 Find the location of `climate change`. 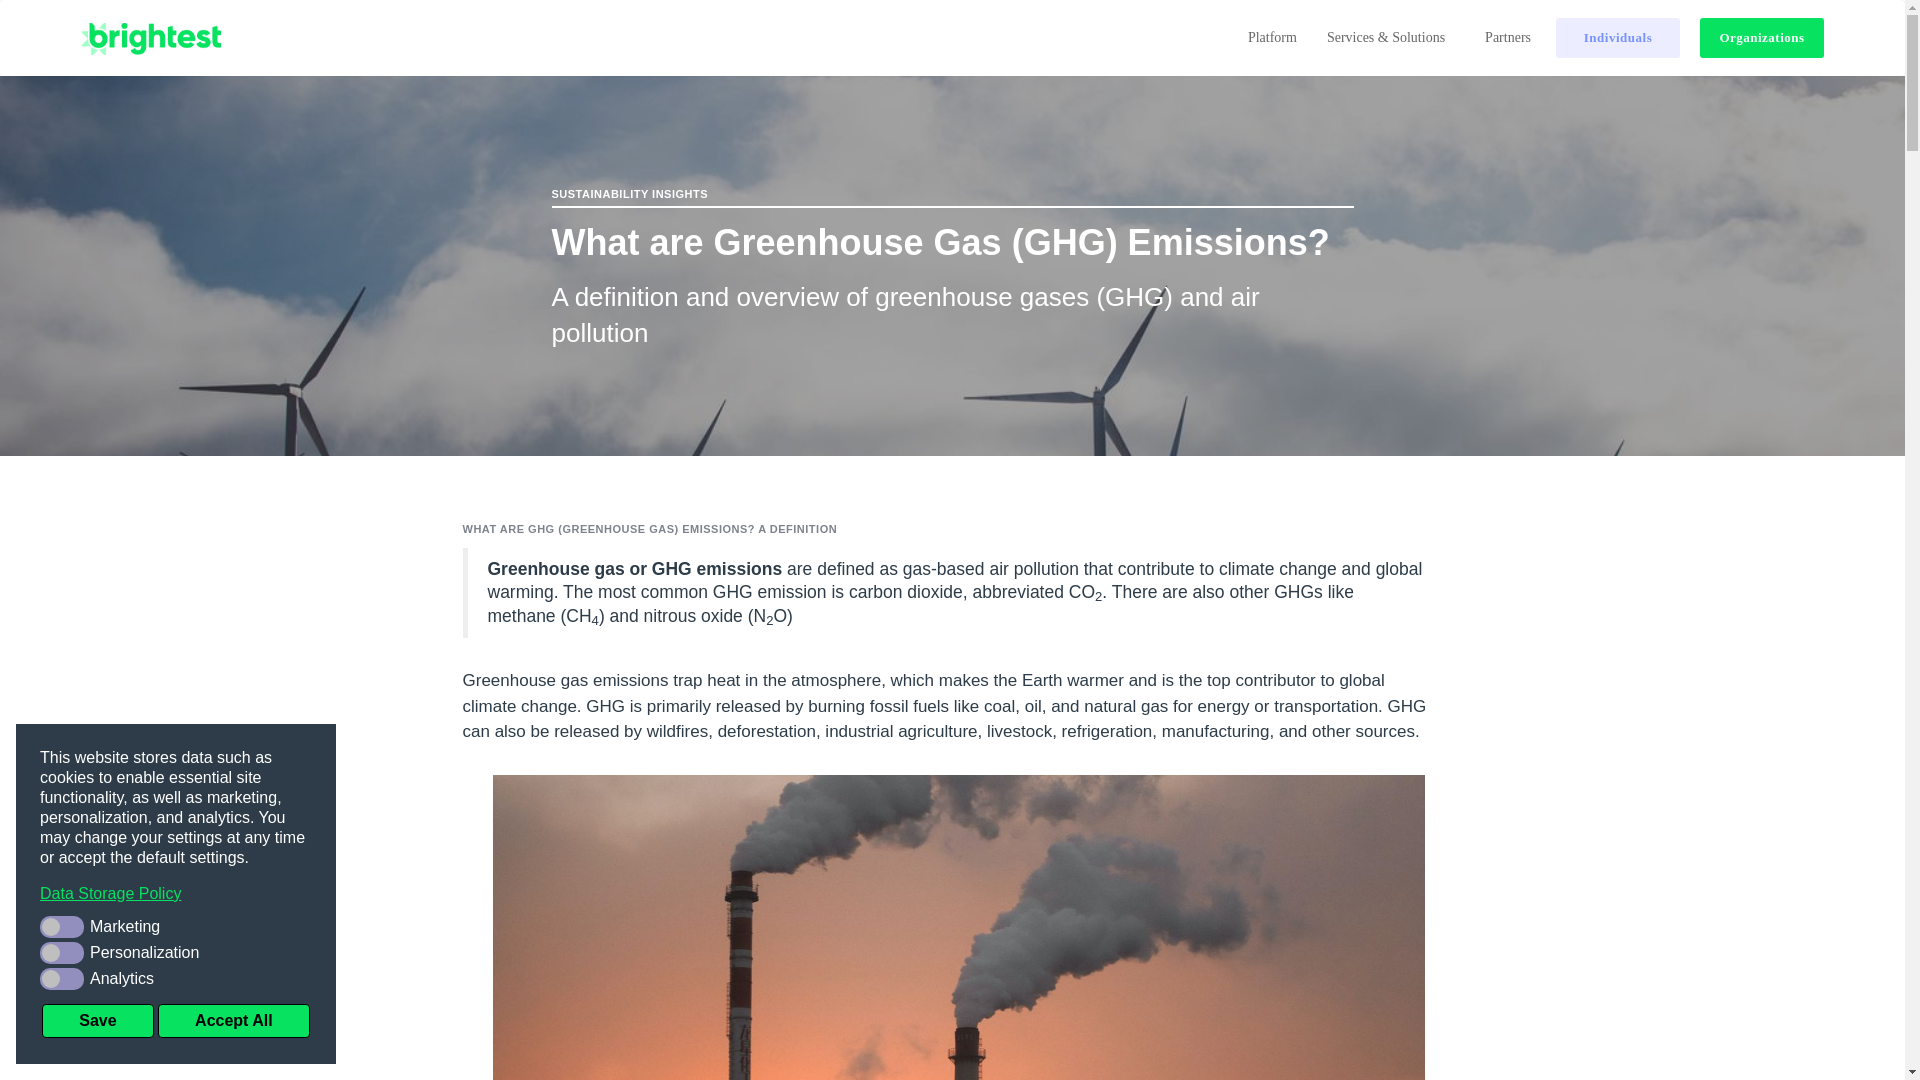

climate change is located at coordinates (1278, 568).